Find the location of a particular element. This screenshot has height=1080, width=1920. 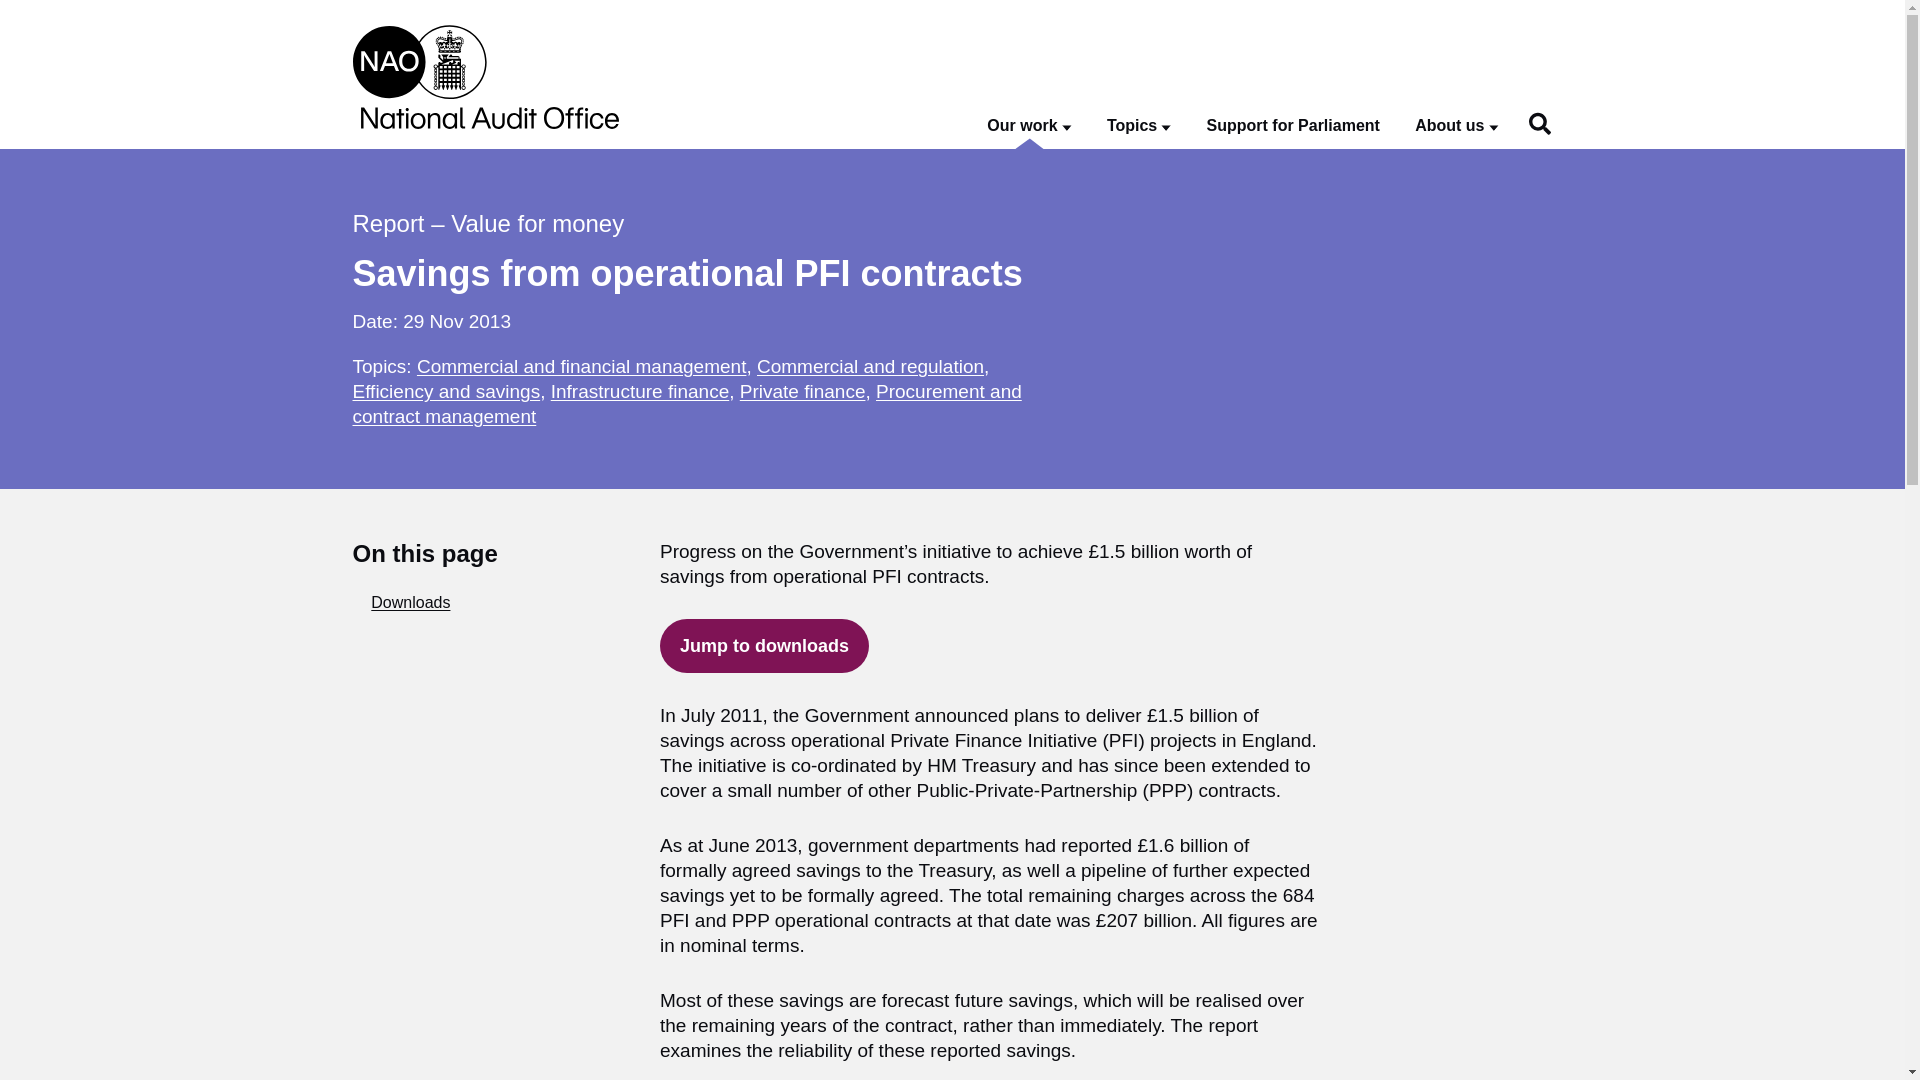

Support for Parliament is located at coordinates (1294, 126).